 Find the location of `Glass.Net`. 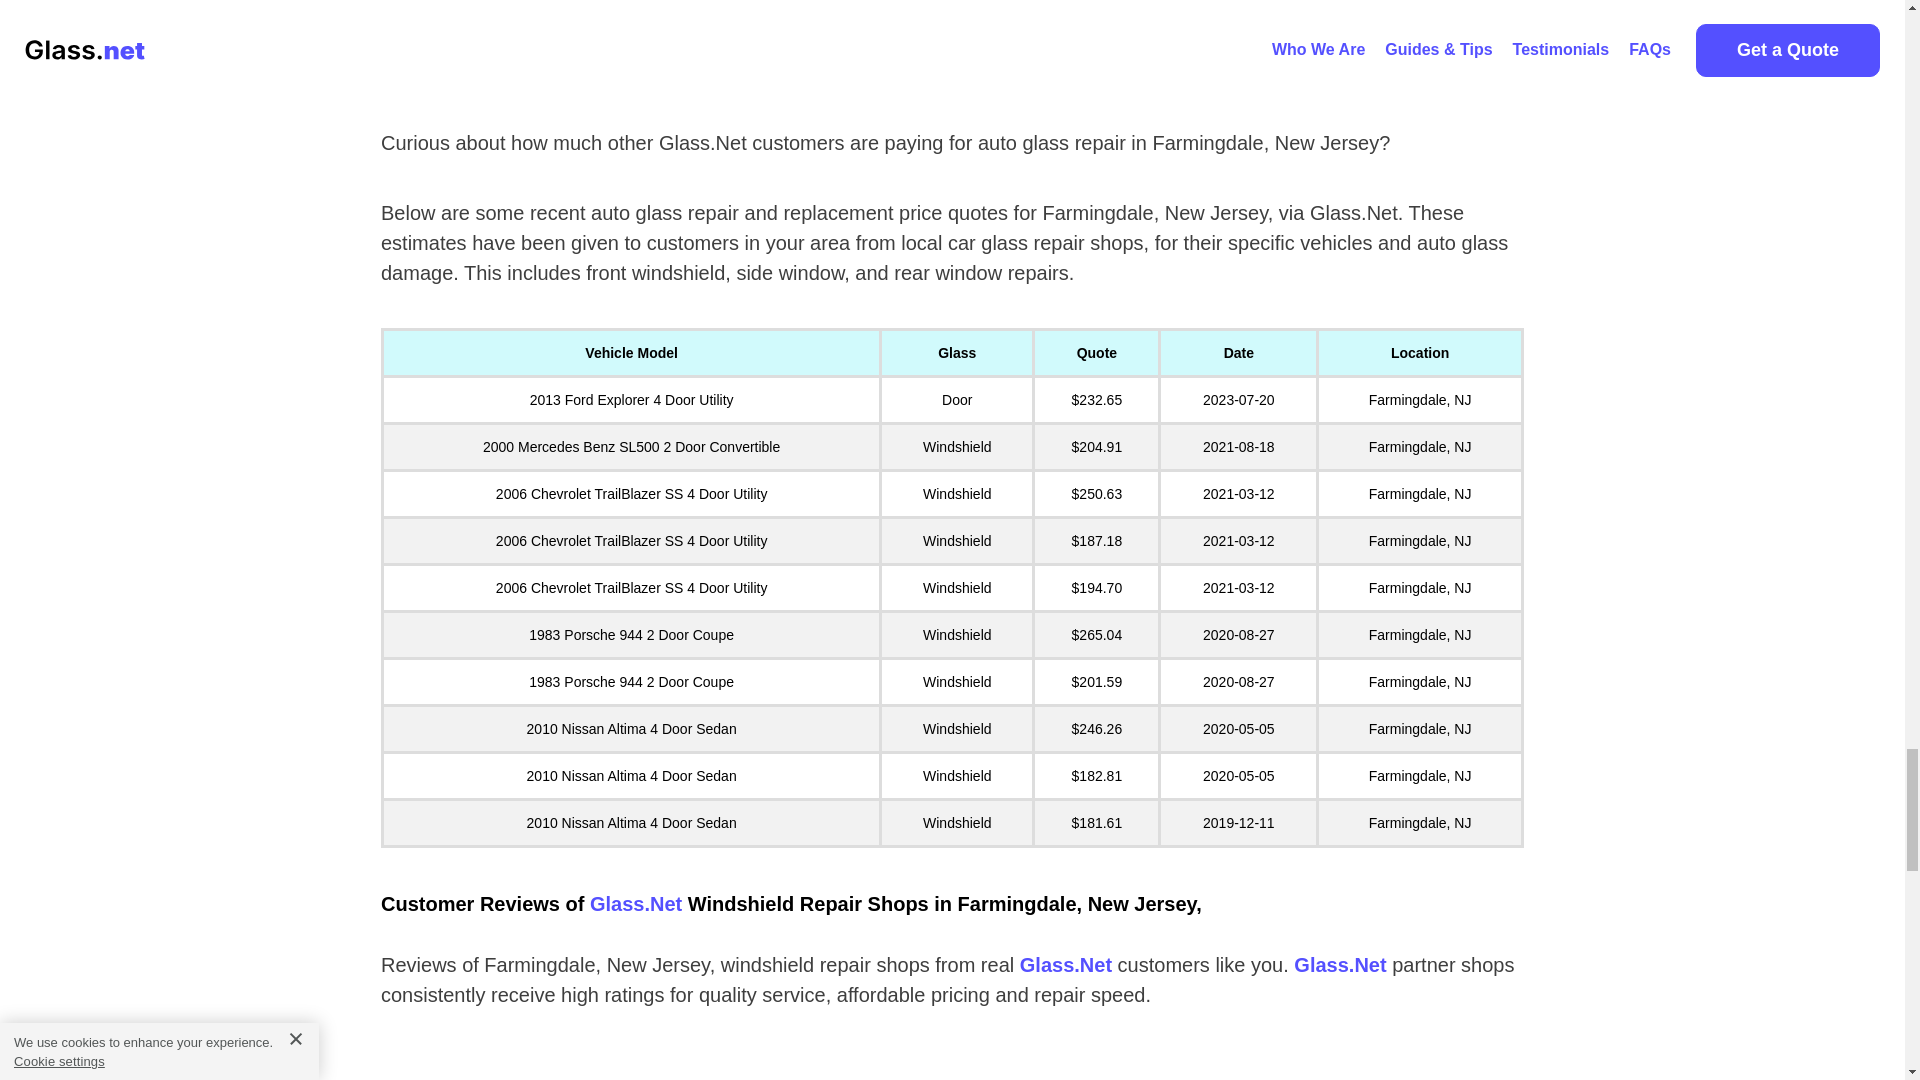

Glass.Net is located at coordinates (635, 904).